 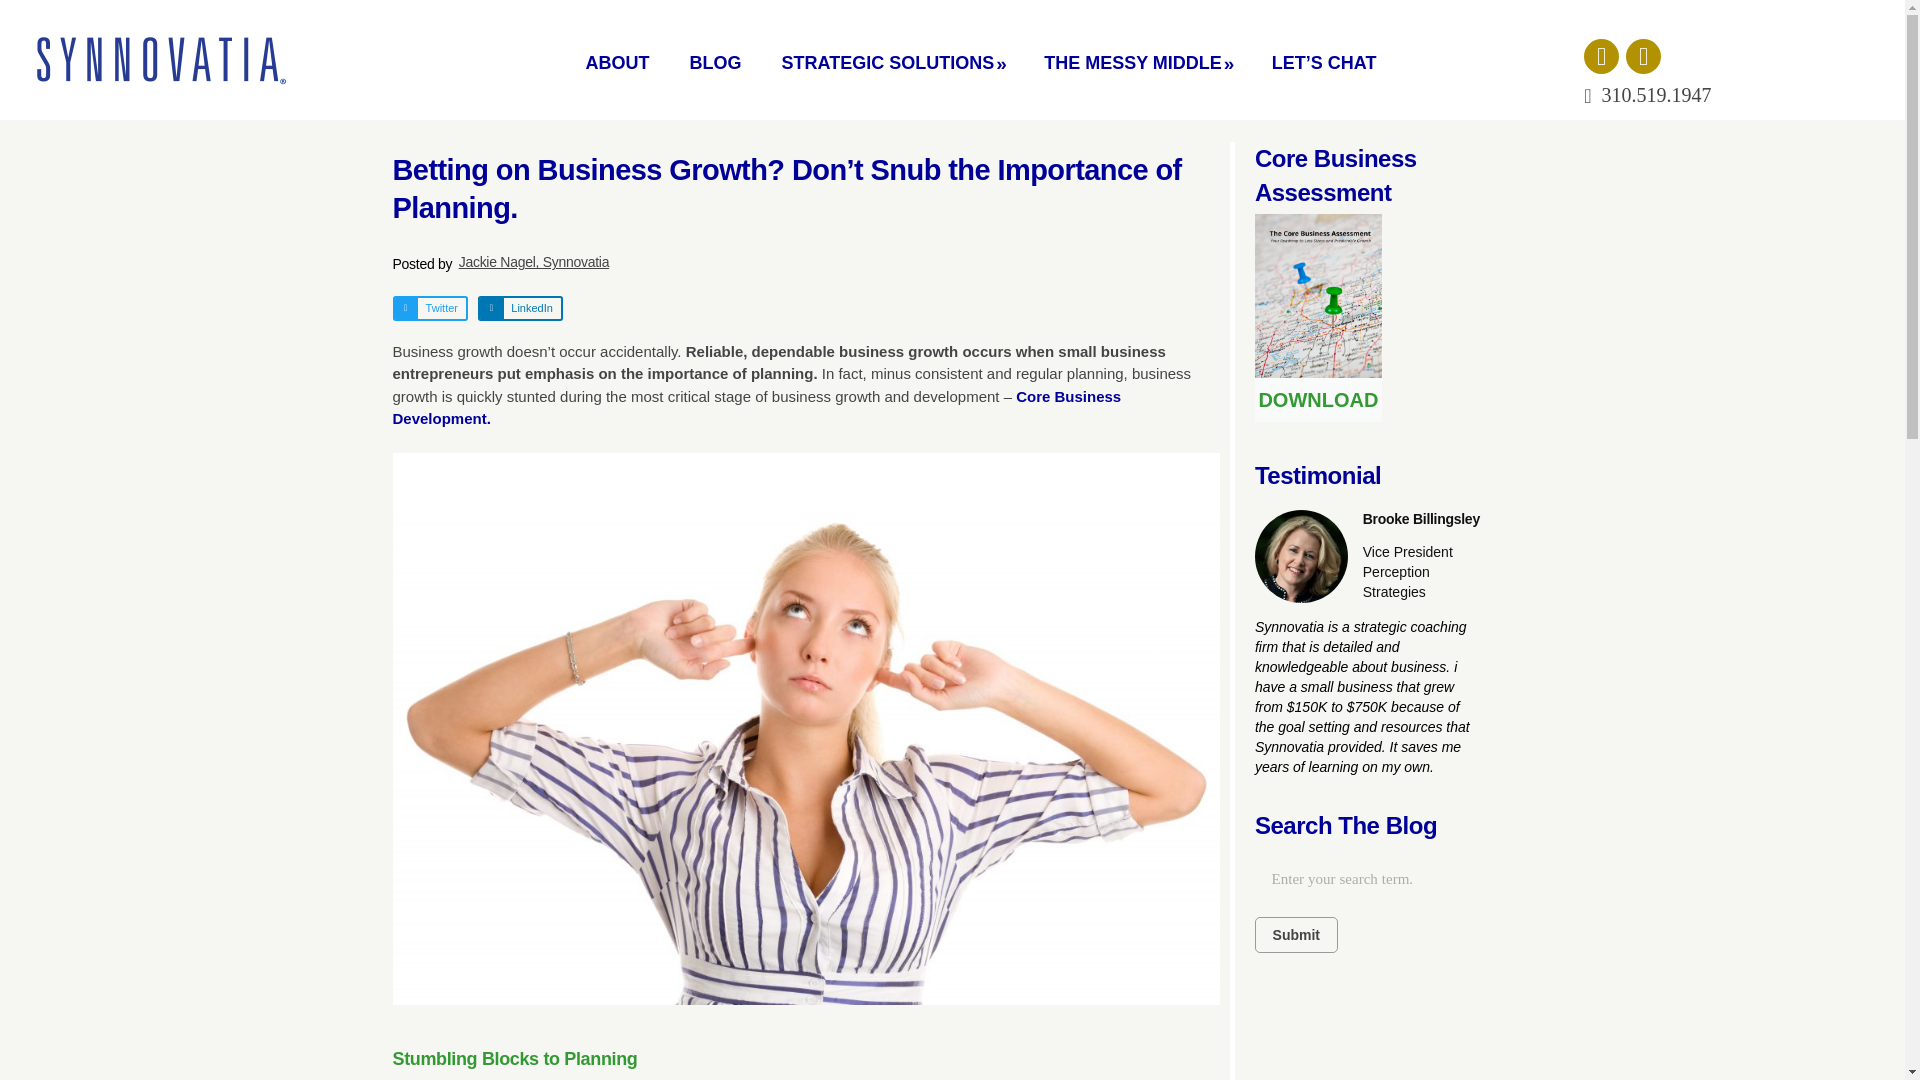 I want to click on STRATEGIC SOLUTIONS, so click(x=892, y=62).